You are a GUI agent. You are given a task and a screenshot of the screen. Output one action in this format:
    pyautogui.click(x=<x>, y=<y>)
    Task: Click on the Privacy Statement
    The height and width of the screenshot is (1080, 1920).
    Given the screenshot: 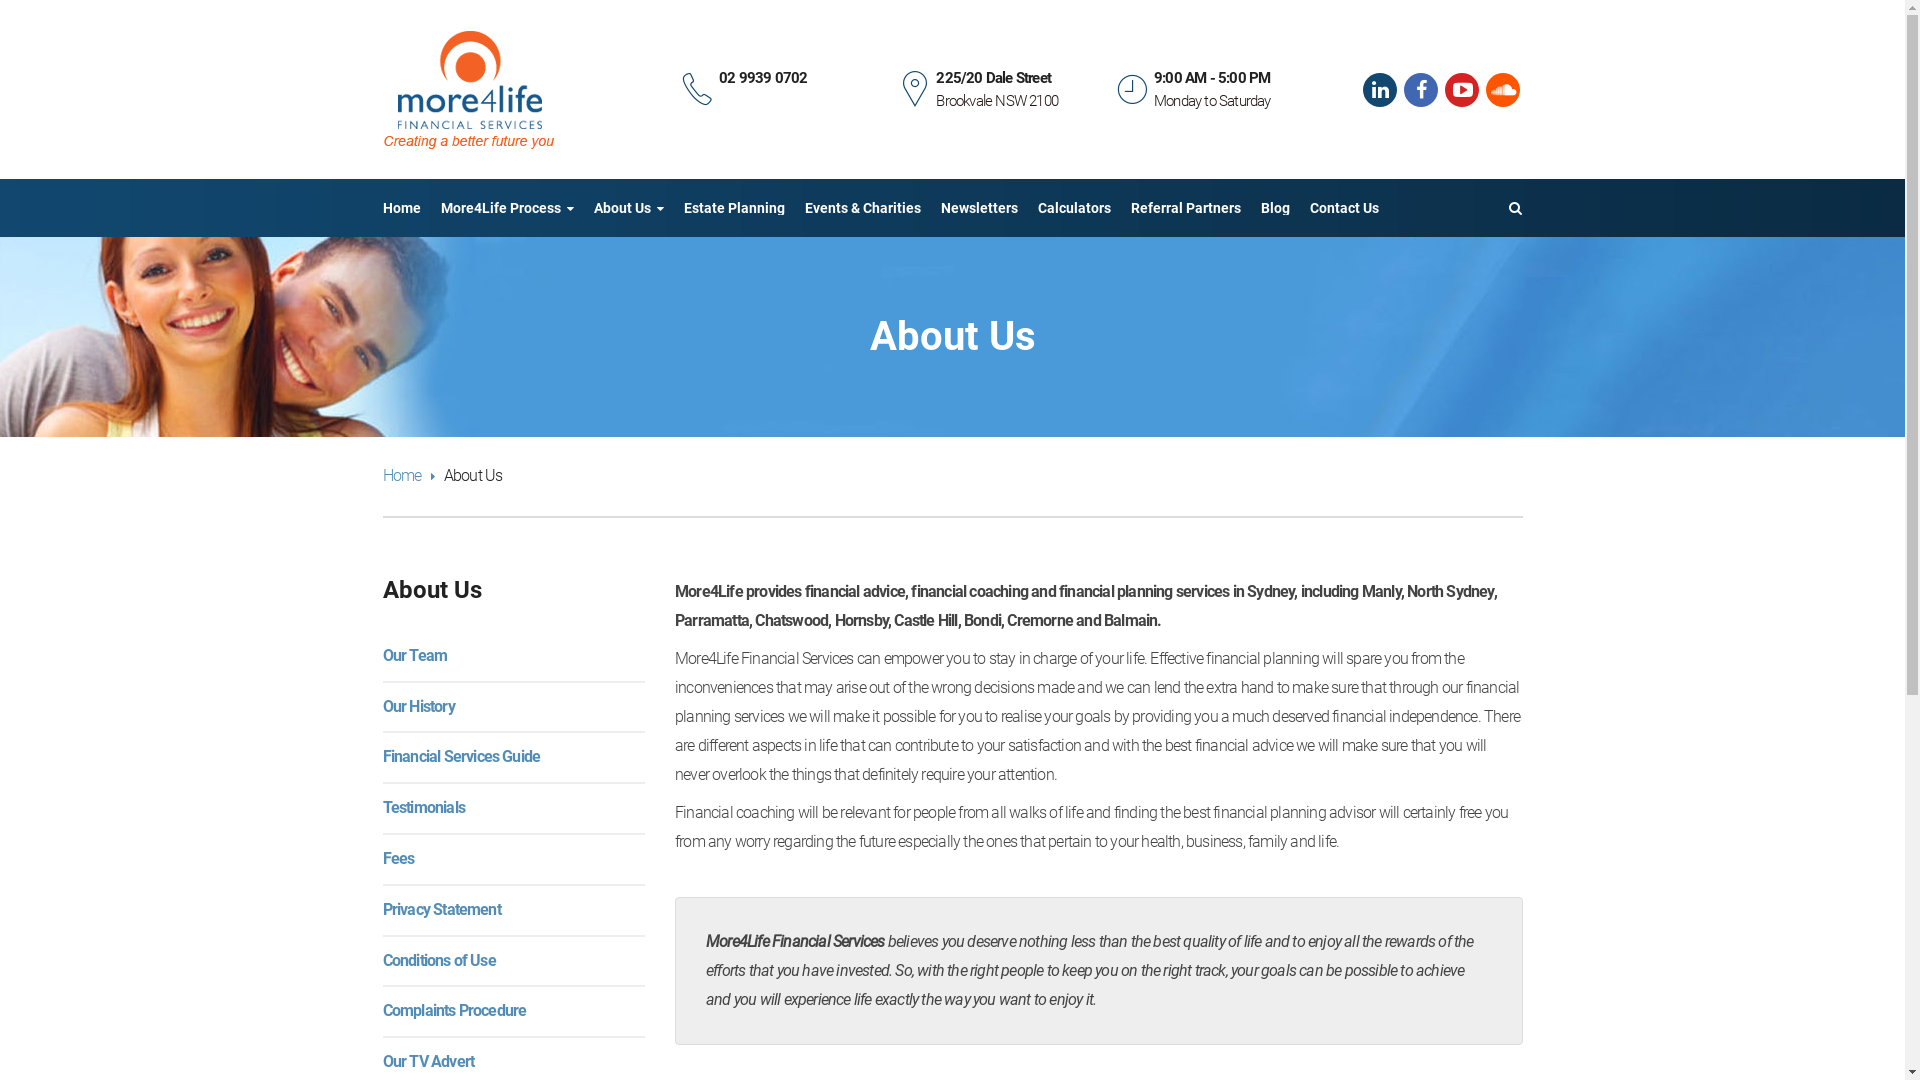 What is the action you would take?
    pyautogui.click(x=441, y=910)
    